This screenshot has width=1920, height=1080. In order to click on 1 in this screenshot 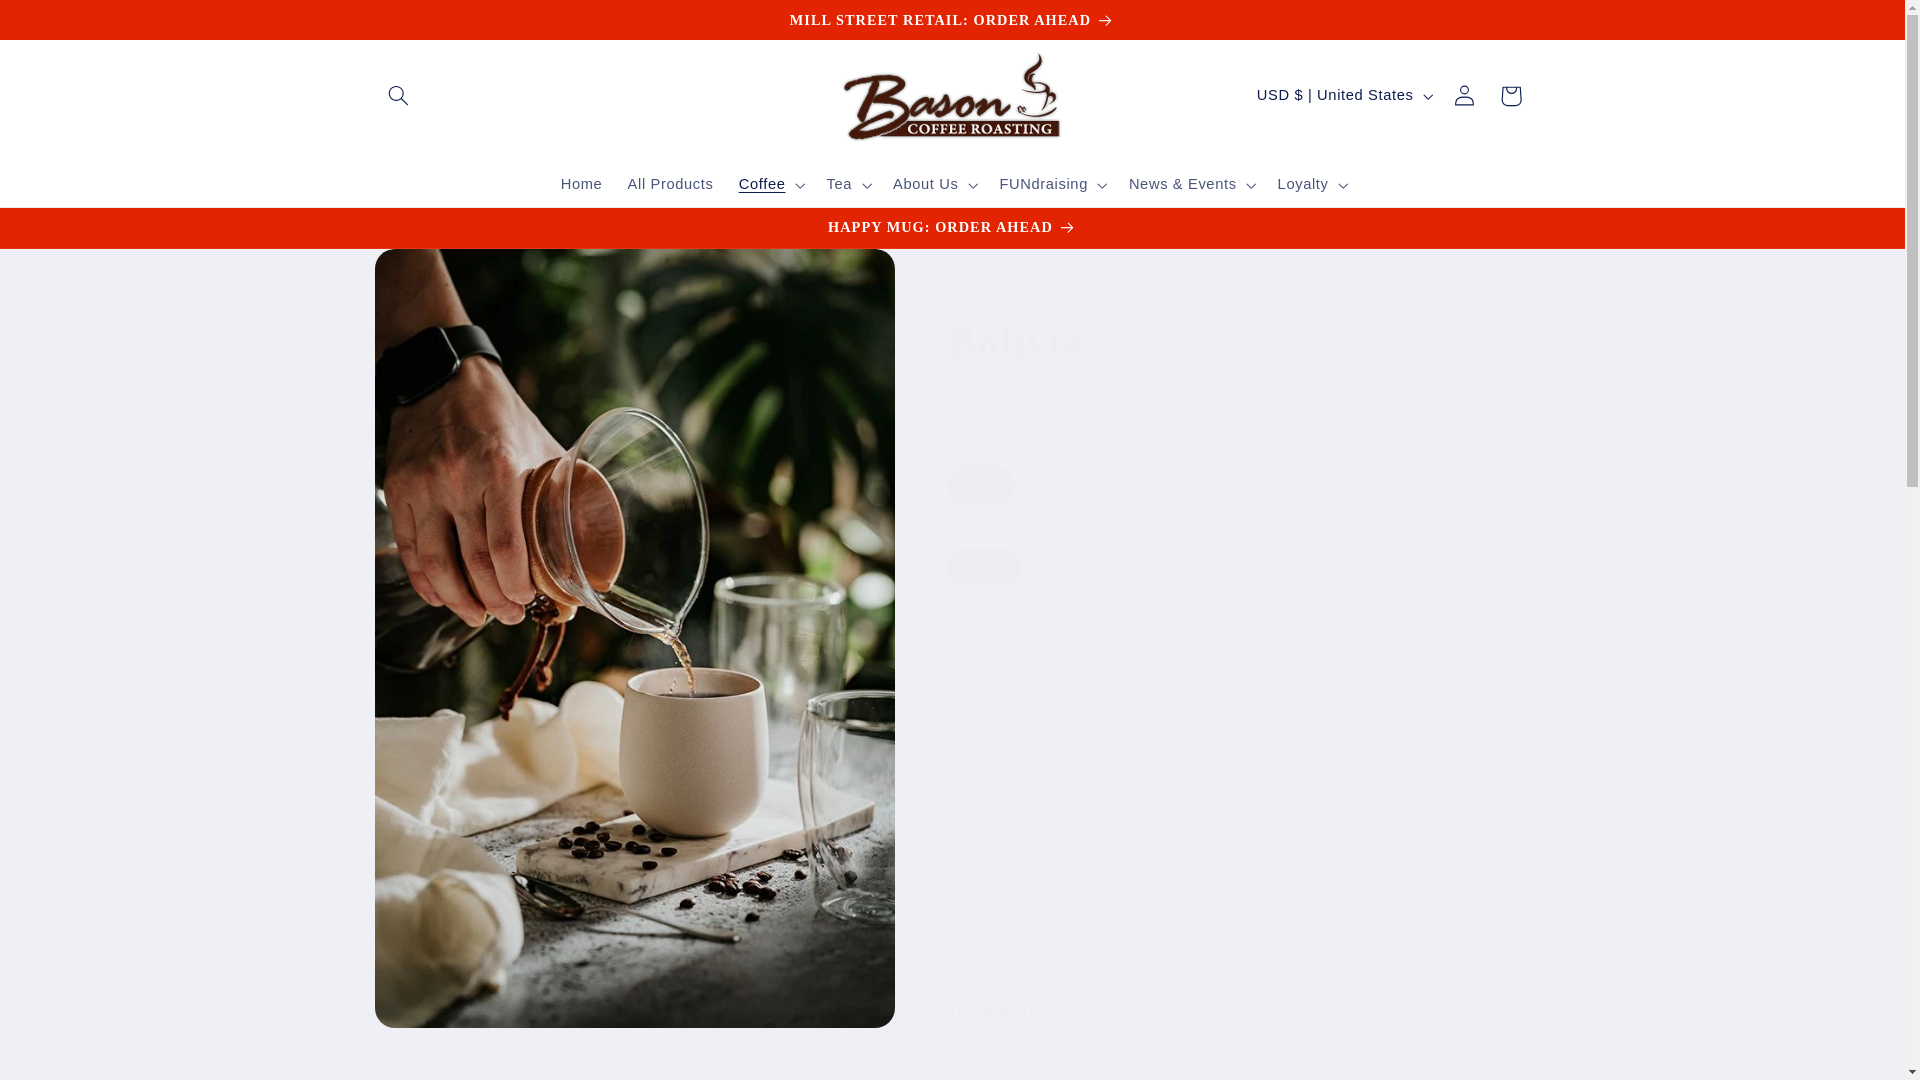, I will do `click(1017, 654)`.